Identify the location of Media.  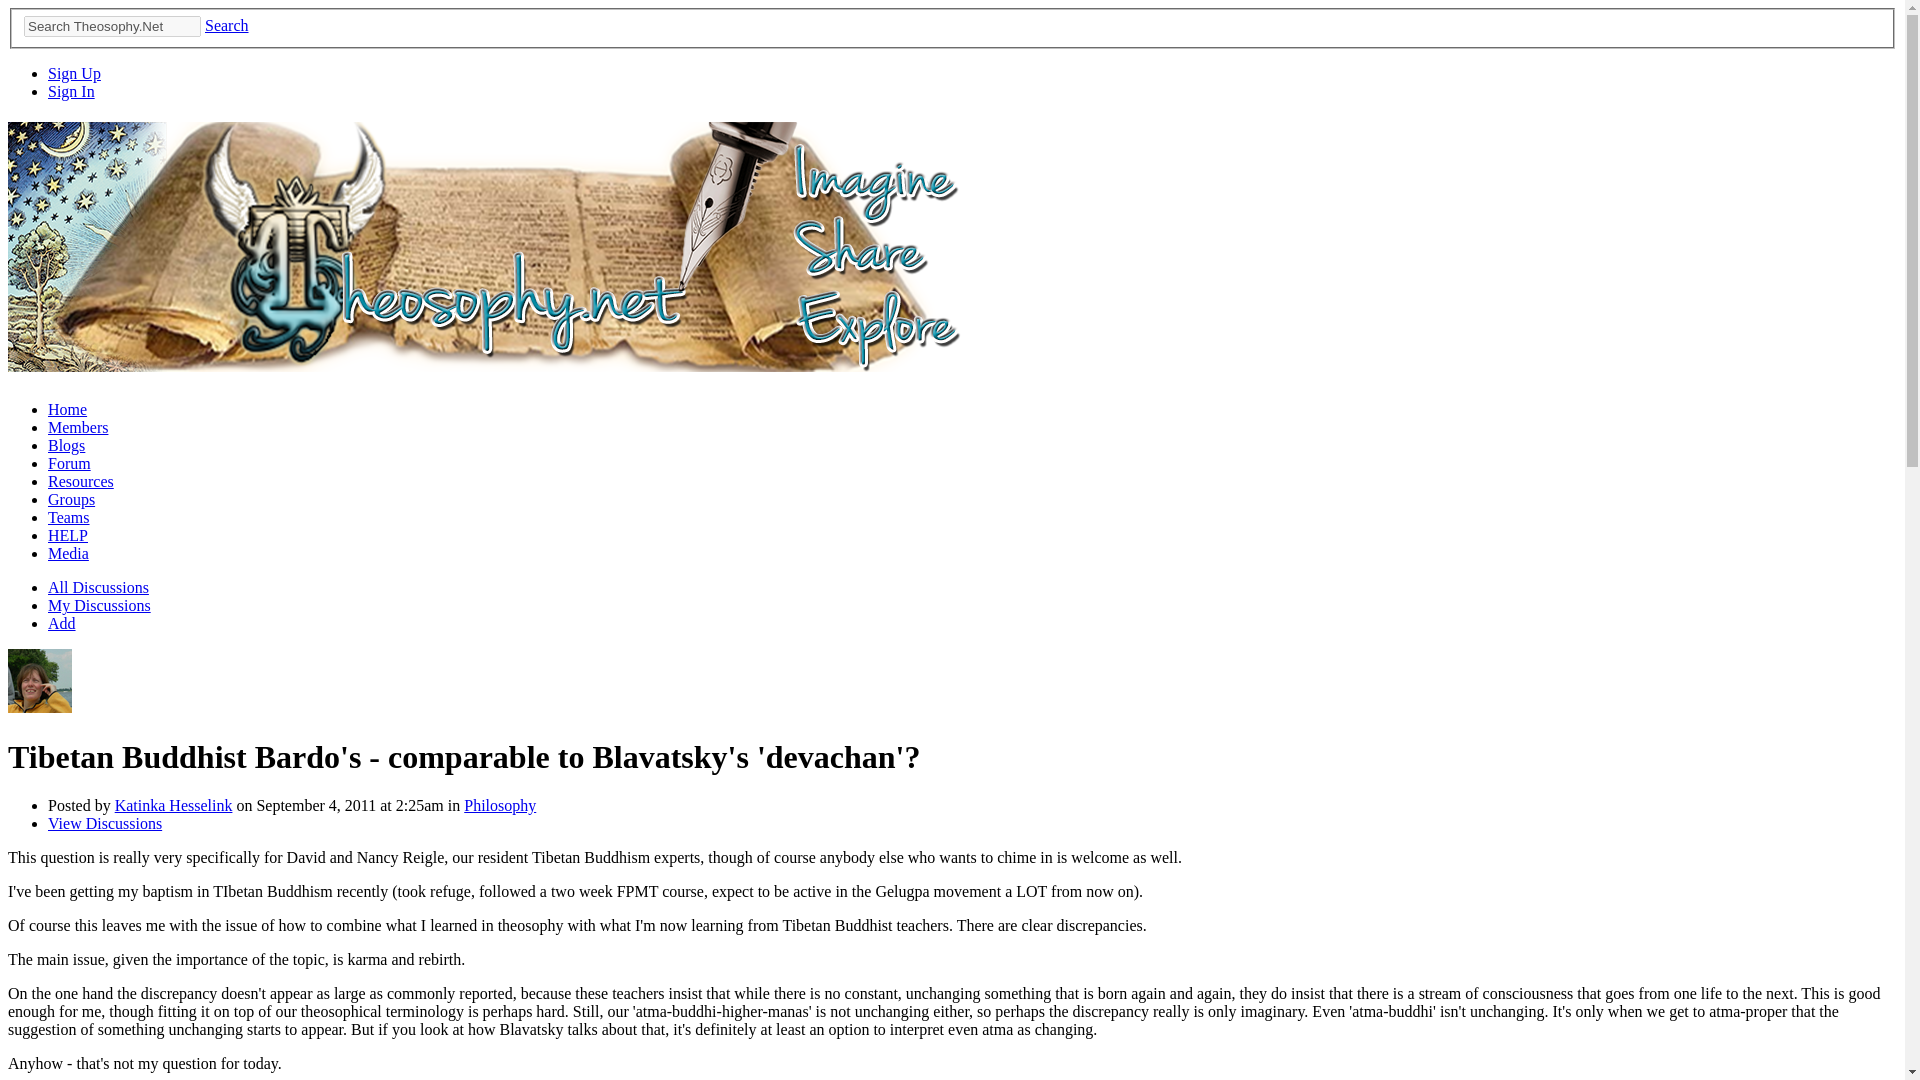
(68, 553).